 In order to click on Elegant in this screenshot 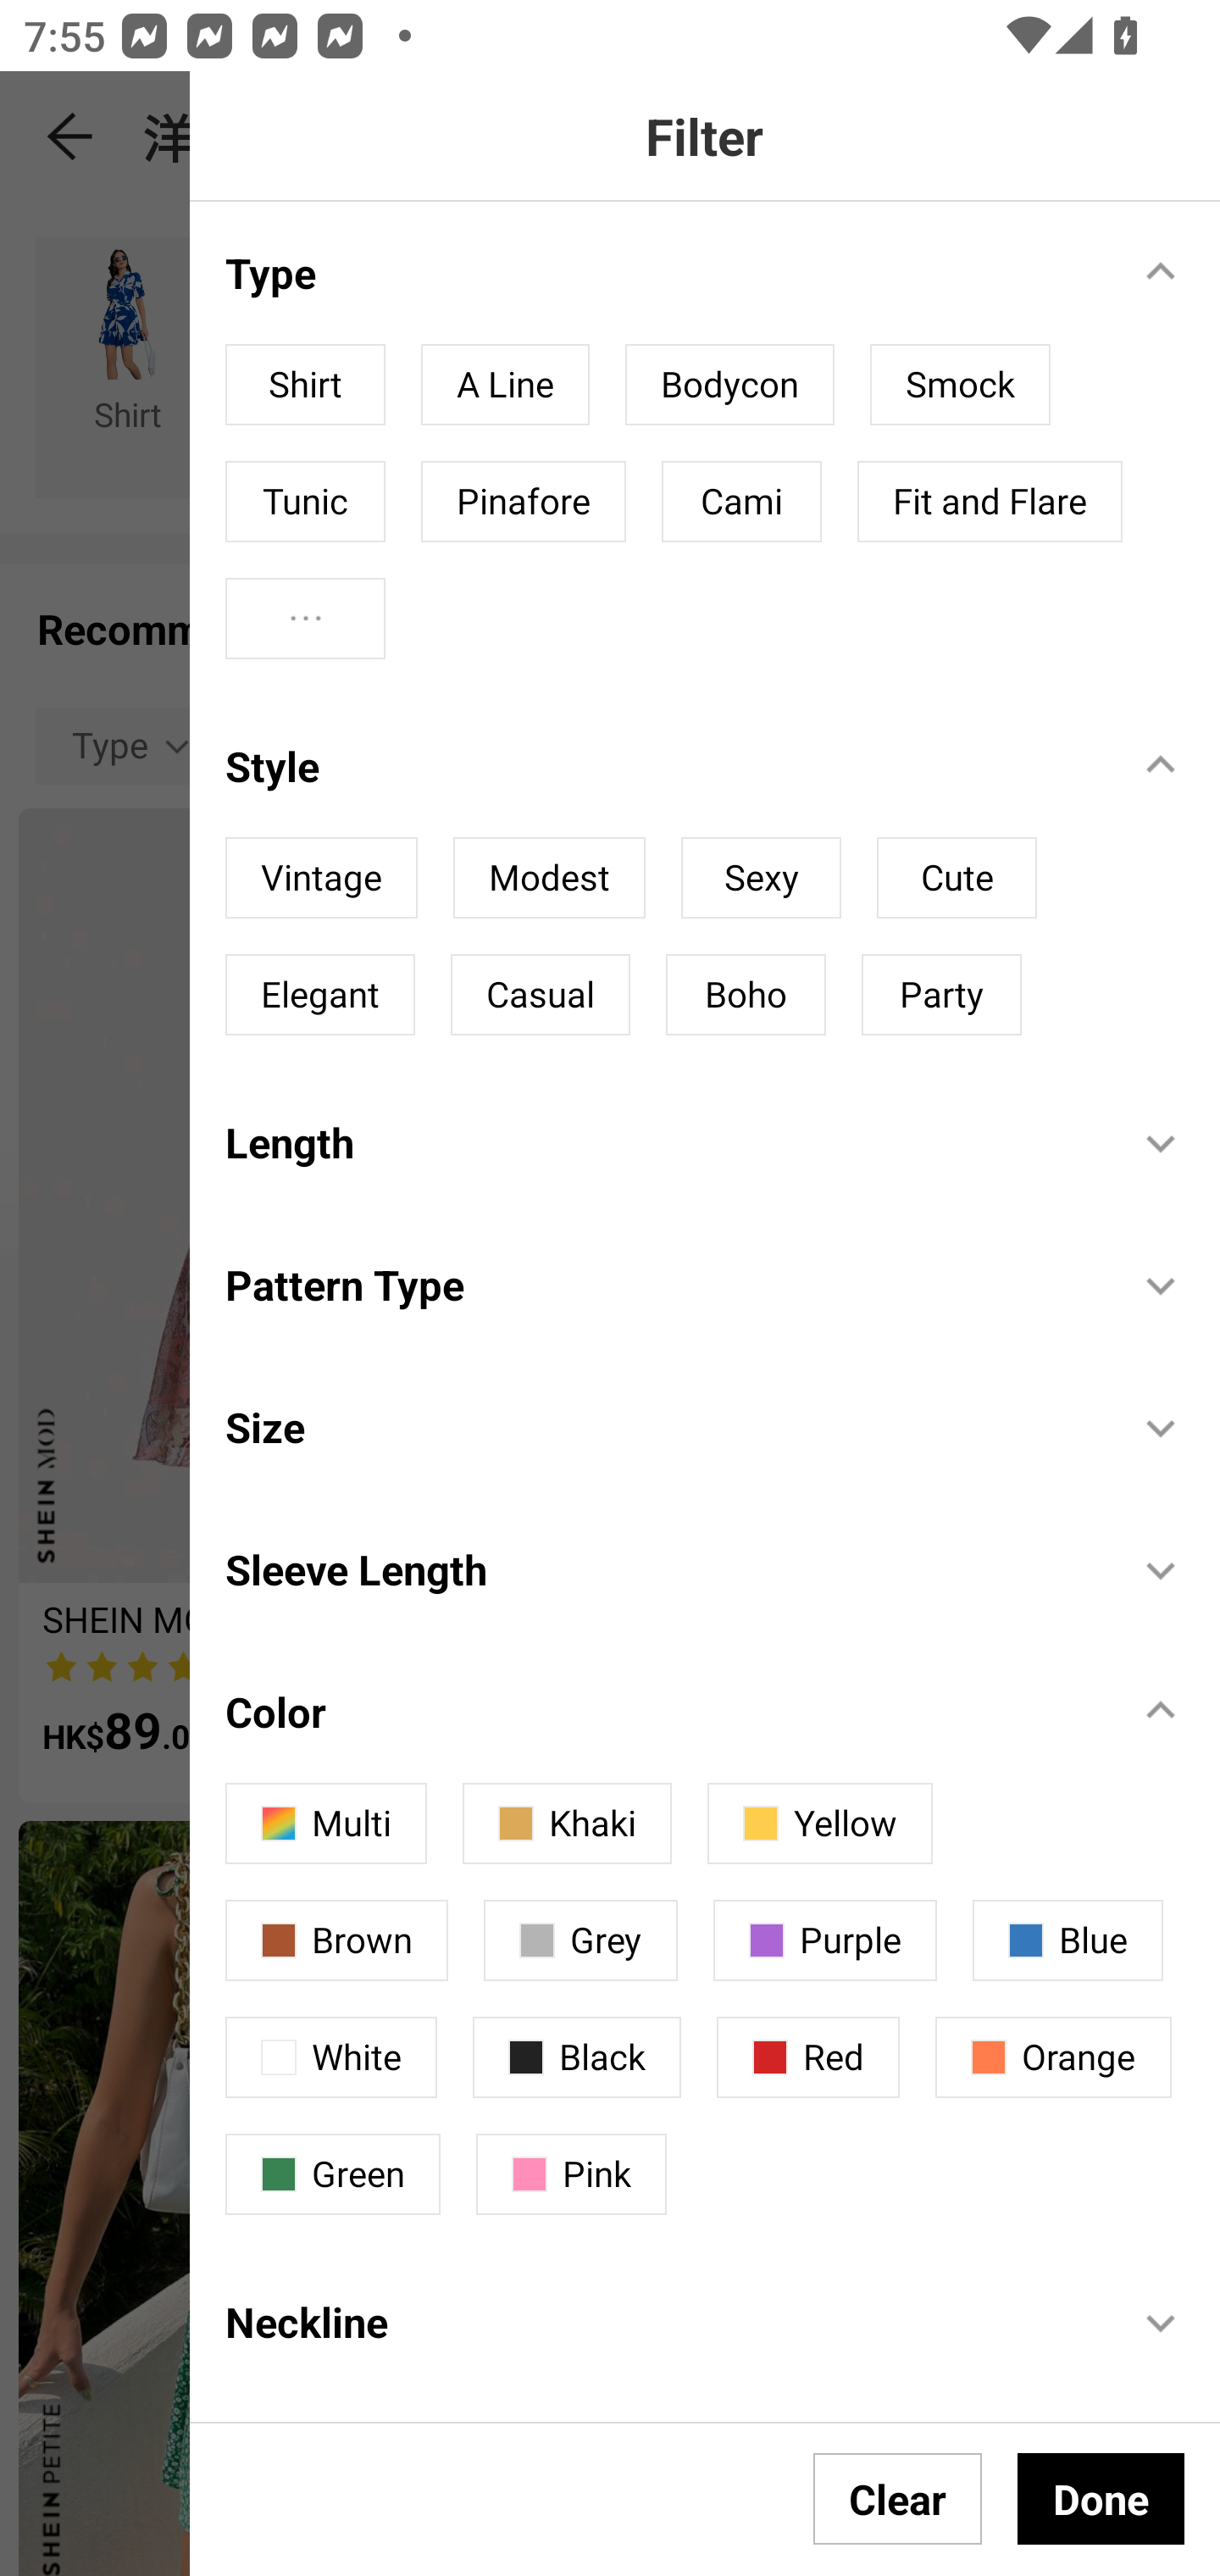, I will do `click(320, 994)`.